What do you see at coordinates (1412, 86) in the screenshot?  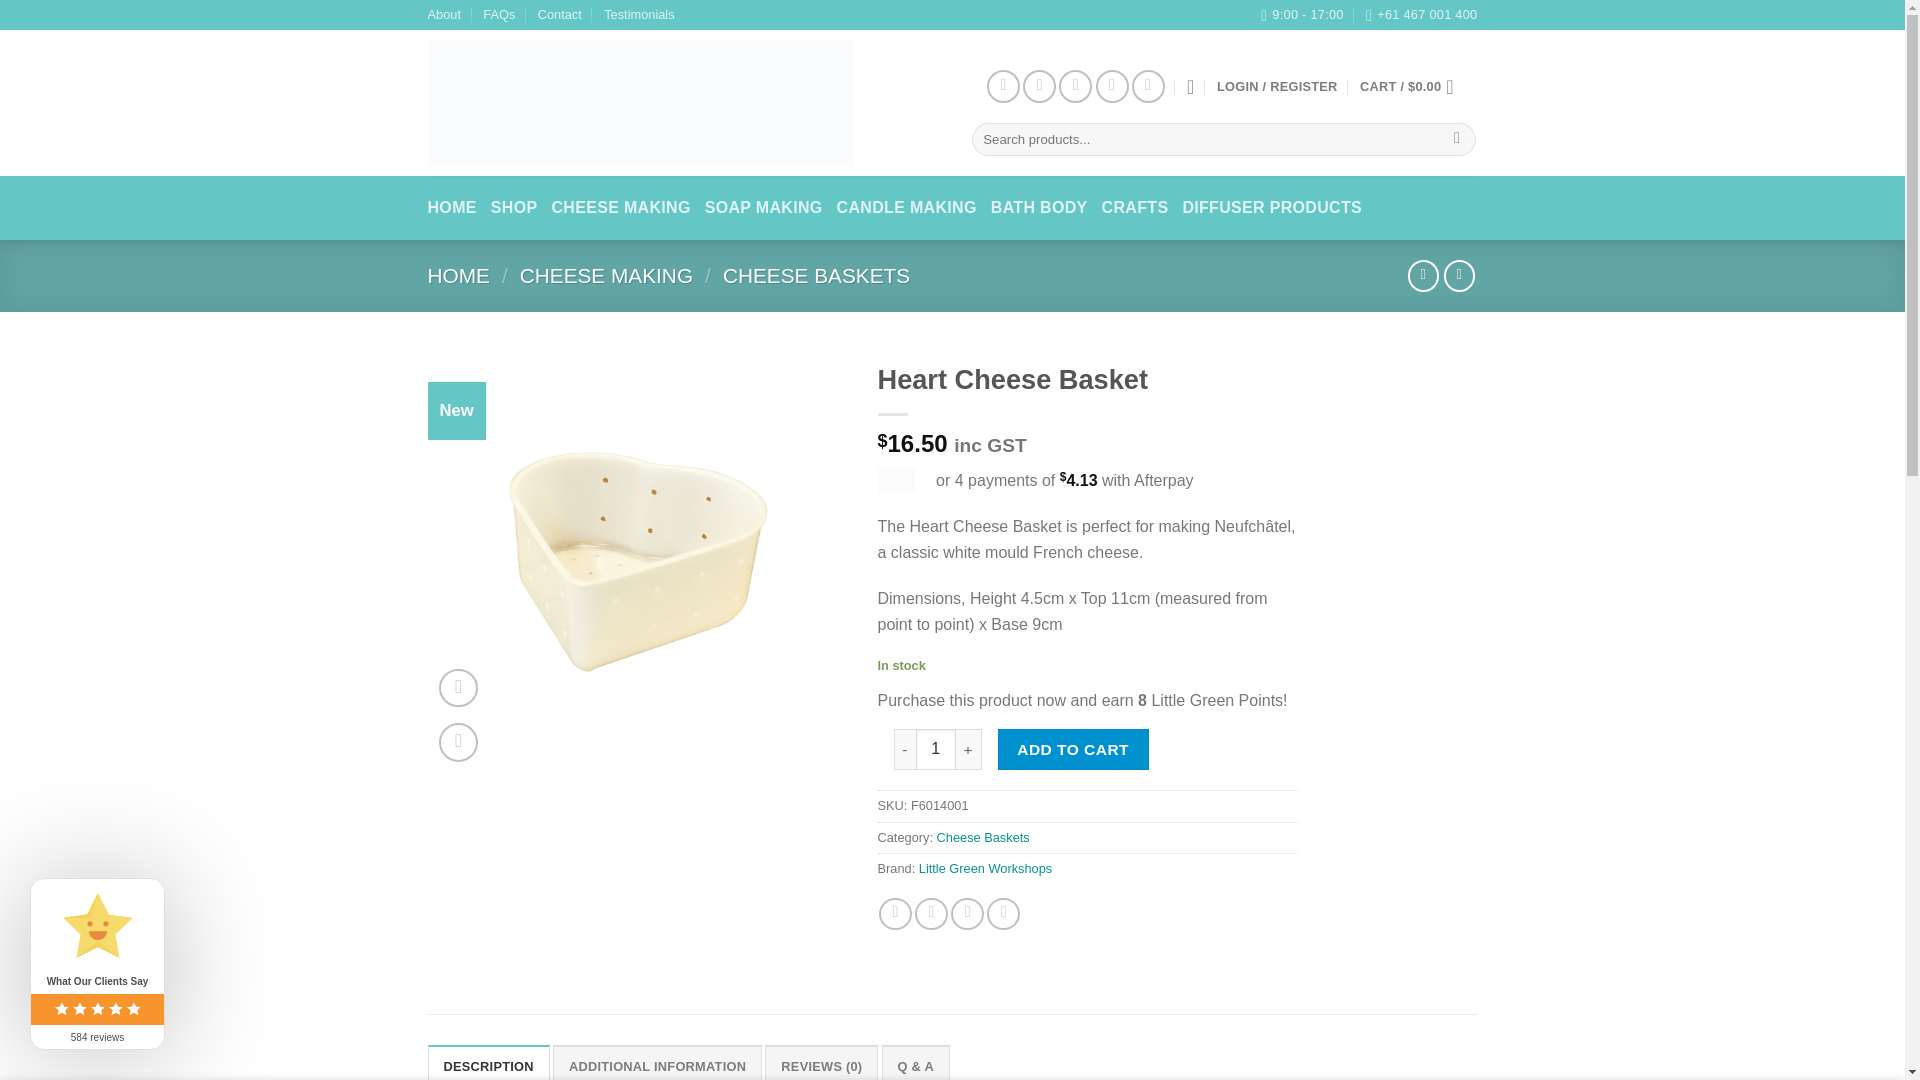 I see `Cart` at bounding box center [1412, 86].